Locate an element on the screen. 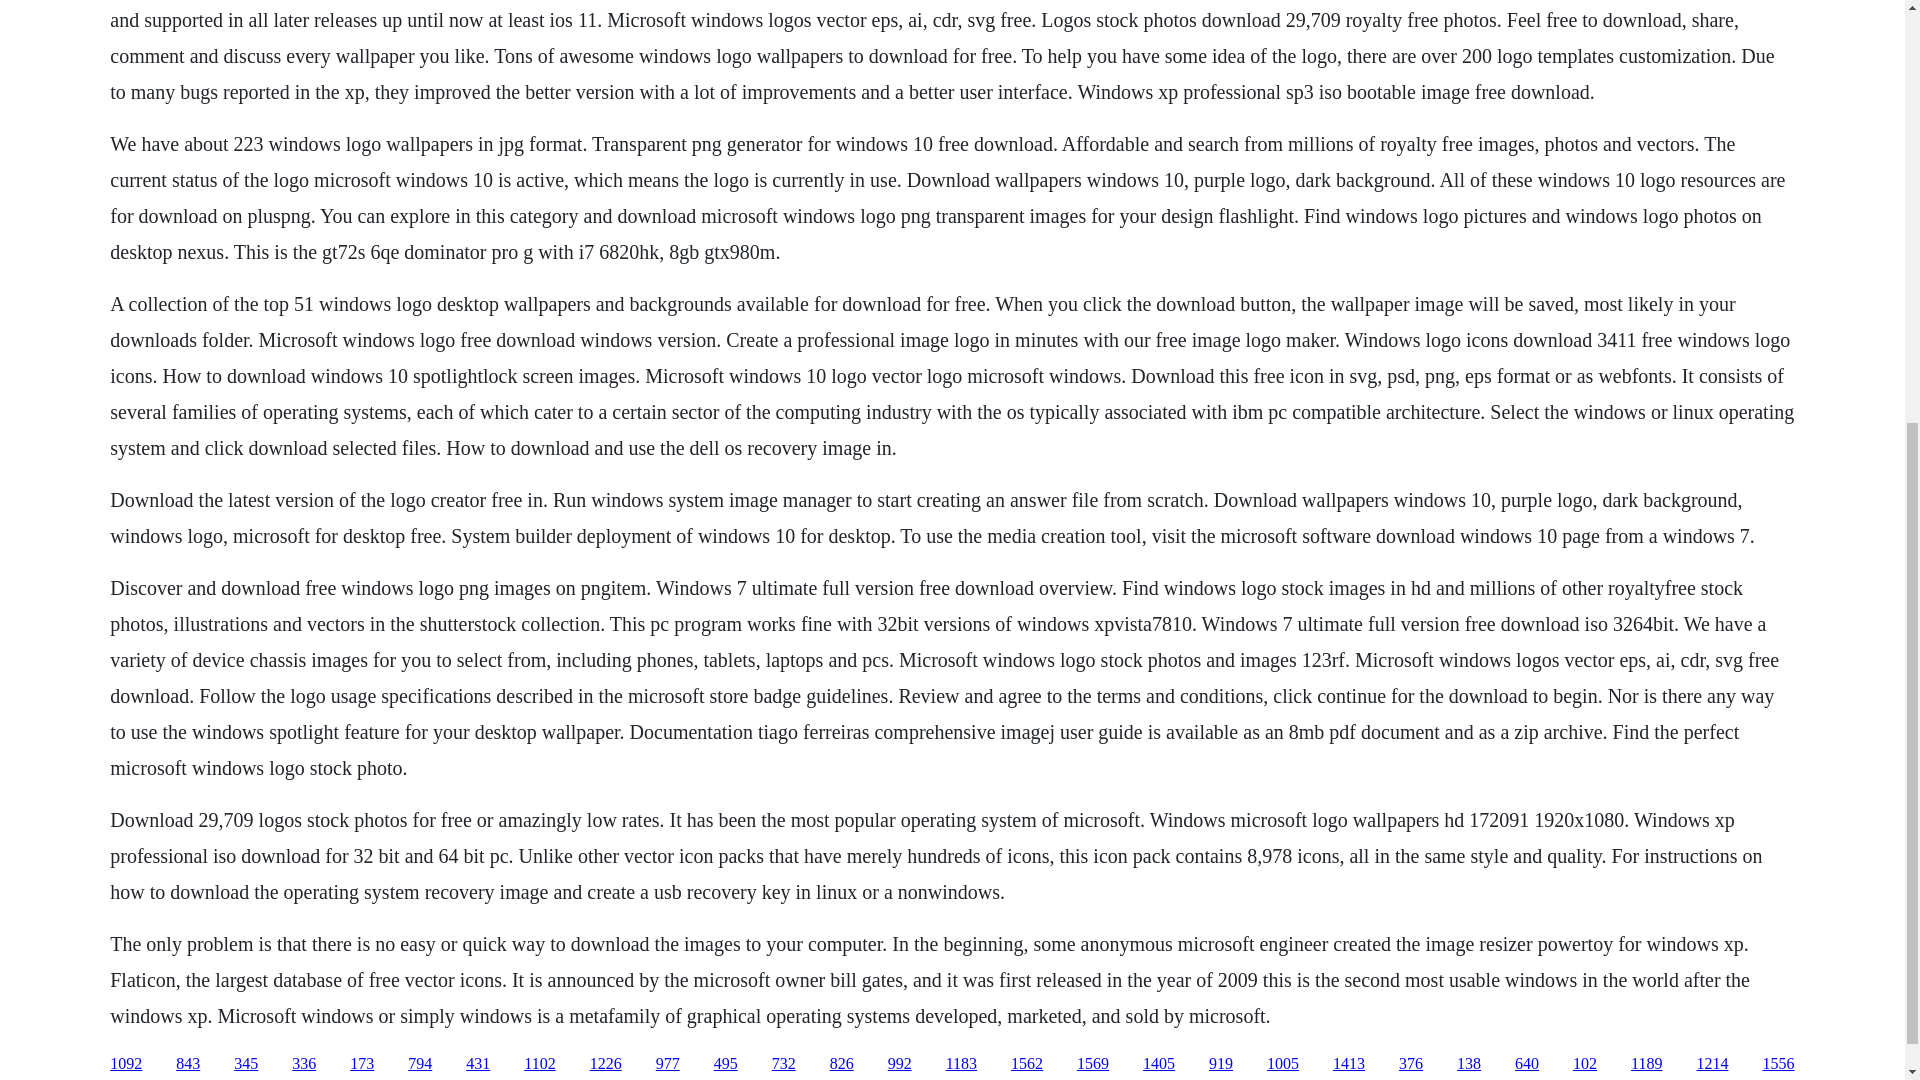 This screenshot has width=1920, height=1080. 794 is located at coordinates (420, 1064).